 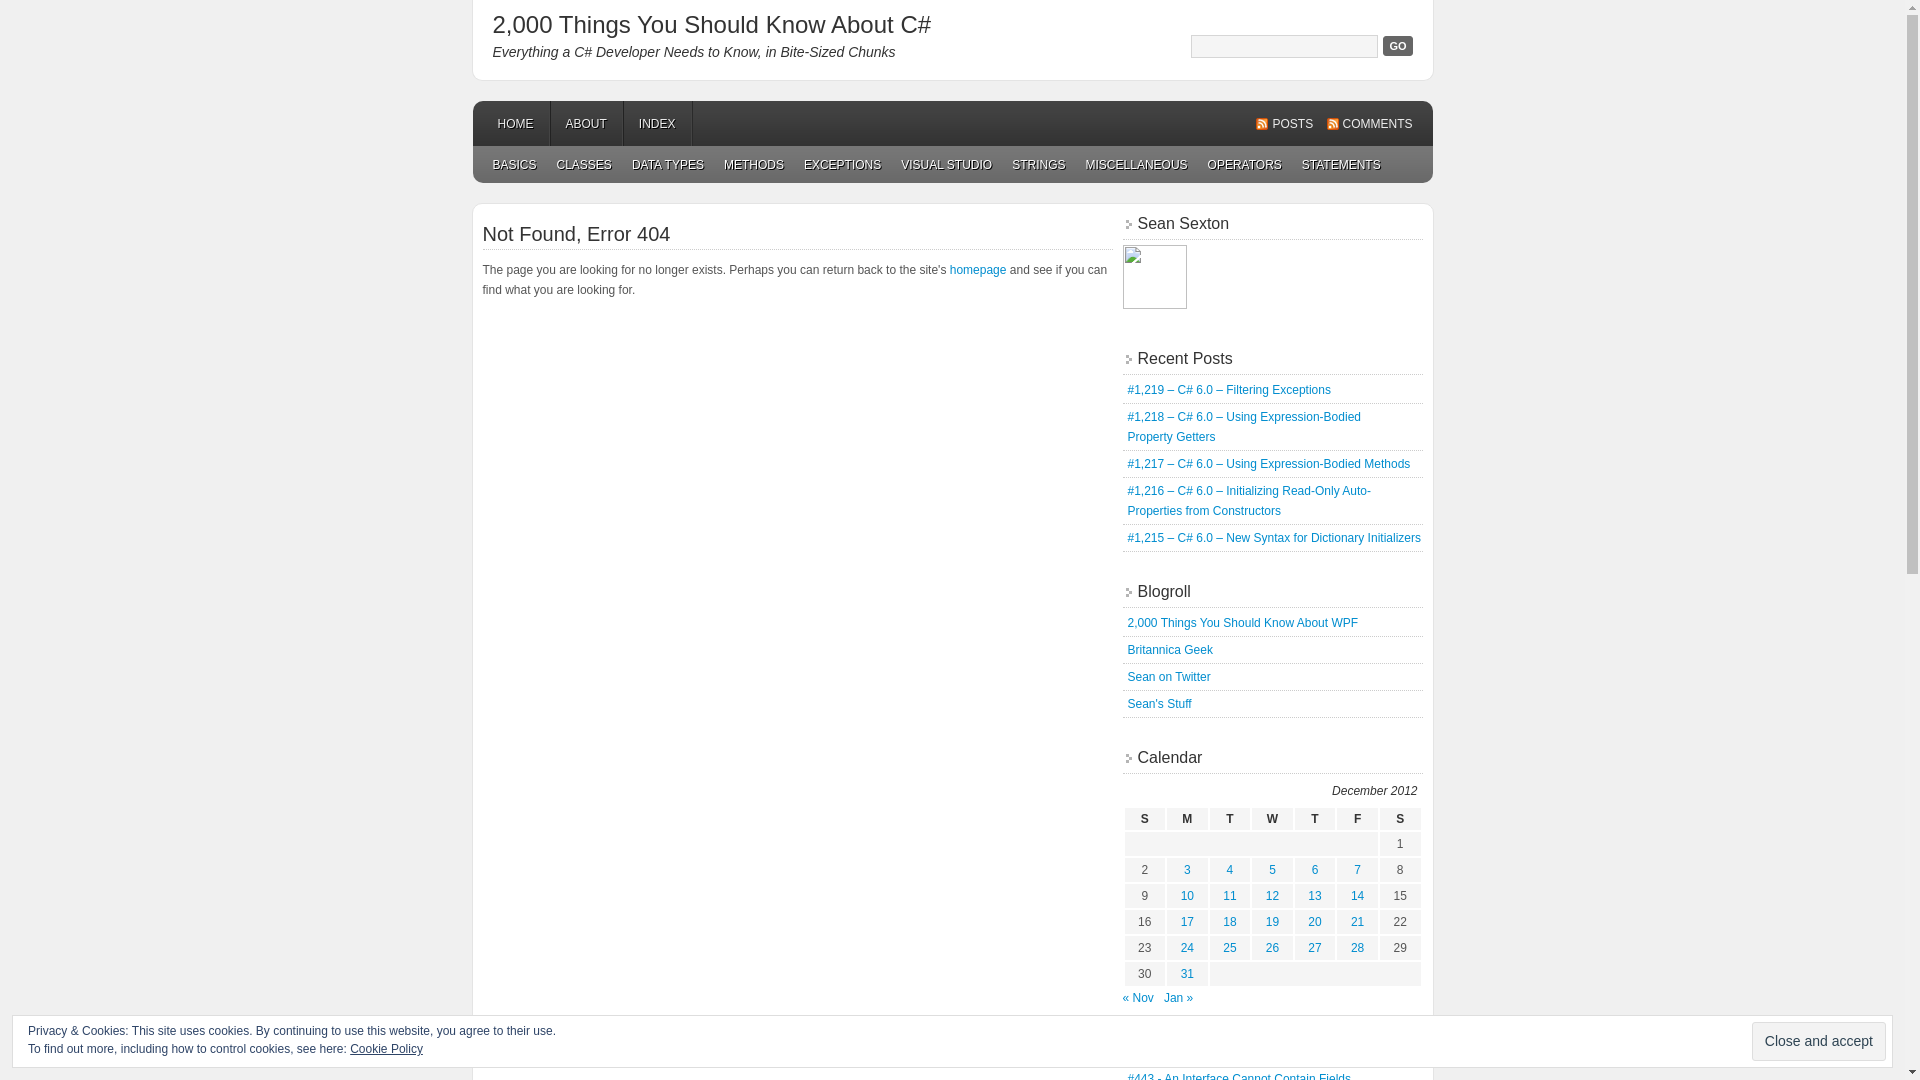 What do you see at coordinates (1038, 164) in the screenshot?
I see `STRINGS` at bounding box center [1038, 164].